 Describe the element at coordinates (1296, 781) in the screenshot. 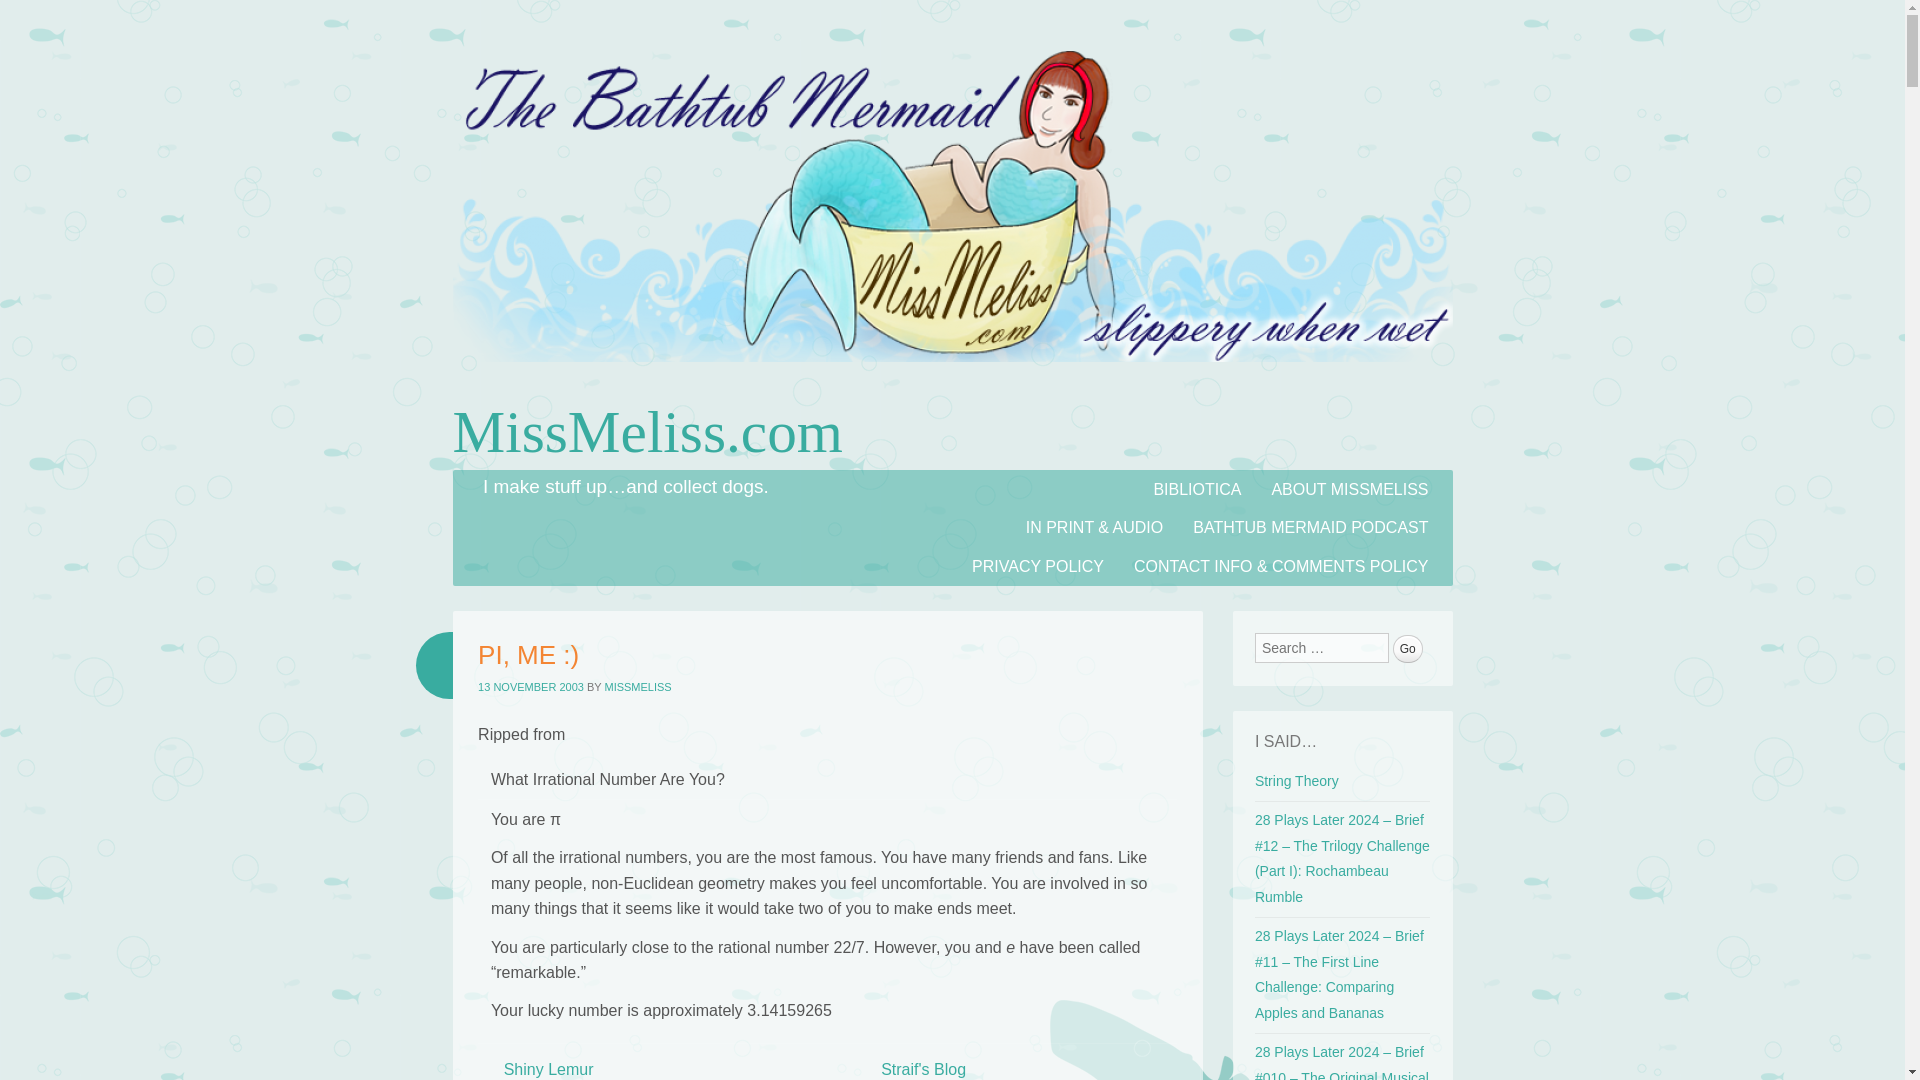

I see `String Theory` at that location.